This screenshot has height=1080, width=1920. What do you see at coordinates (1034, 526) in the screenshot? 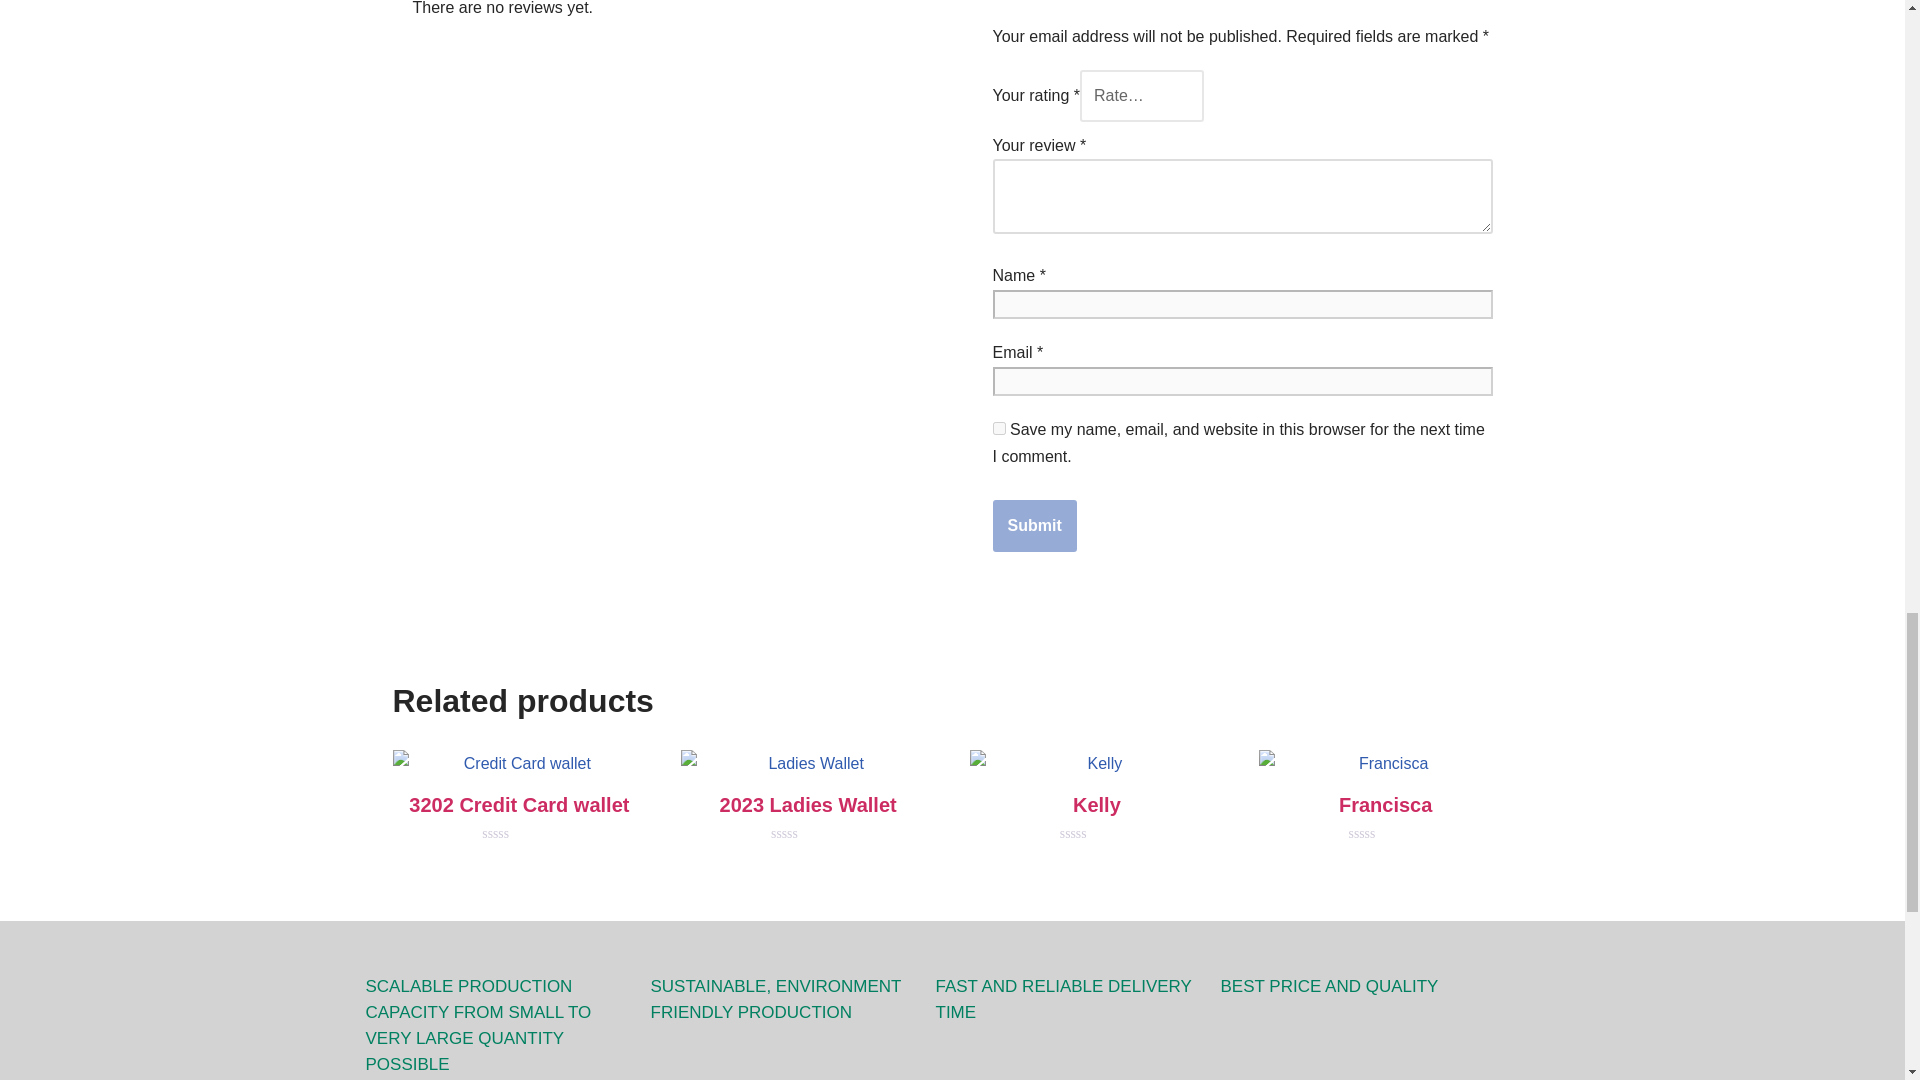
I see `Submit` at bounding box center [1034, 526].